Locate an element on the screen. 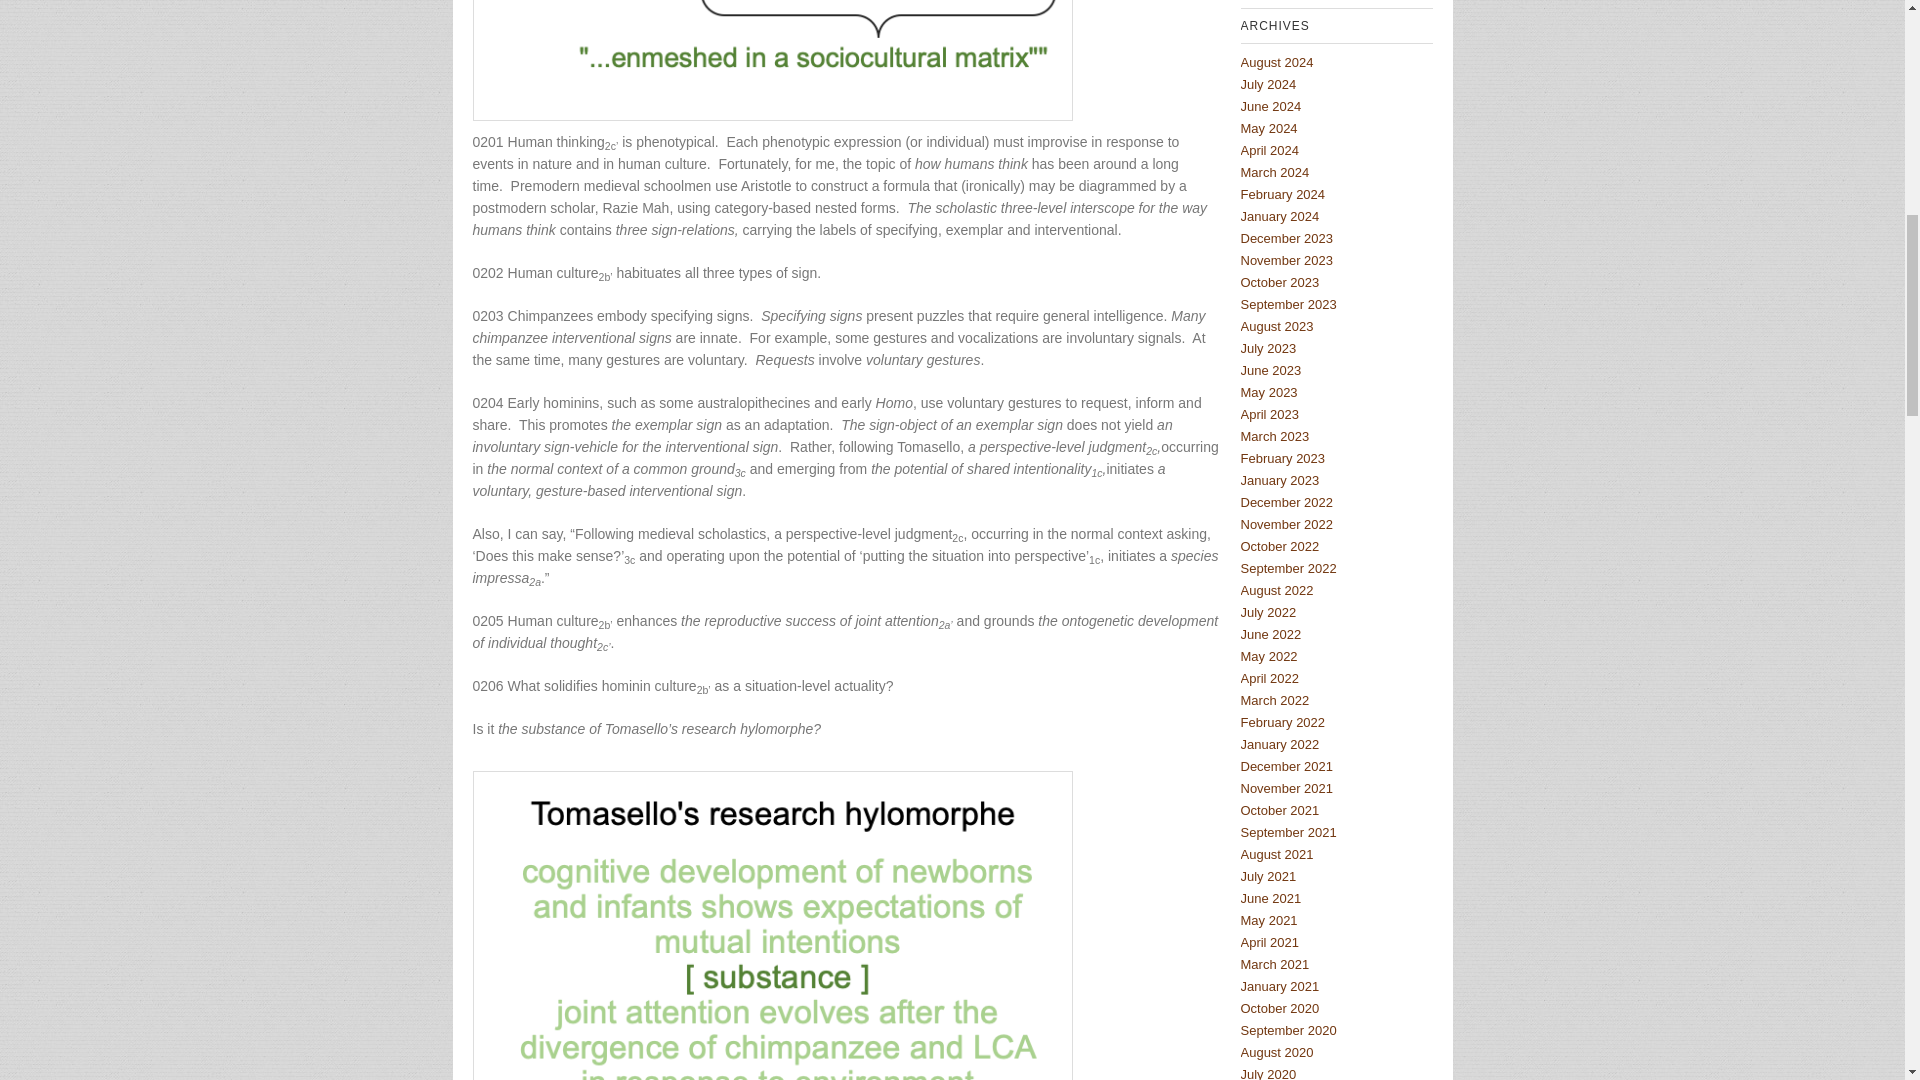 This screenshot has width=1920, height=1080. June 2023 is located at coordinates (1270, 370).